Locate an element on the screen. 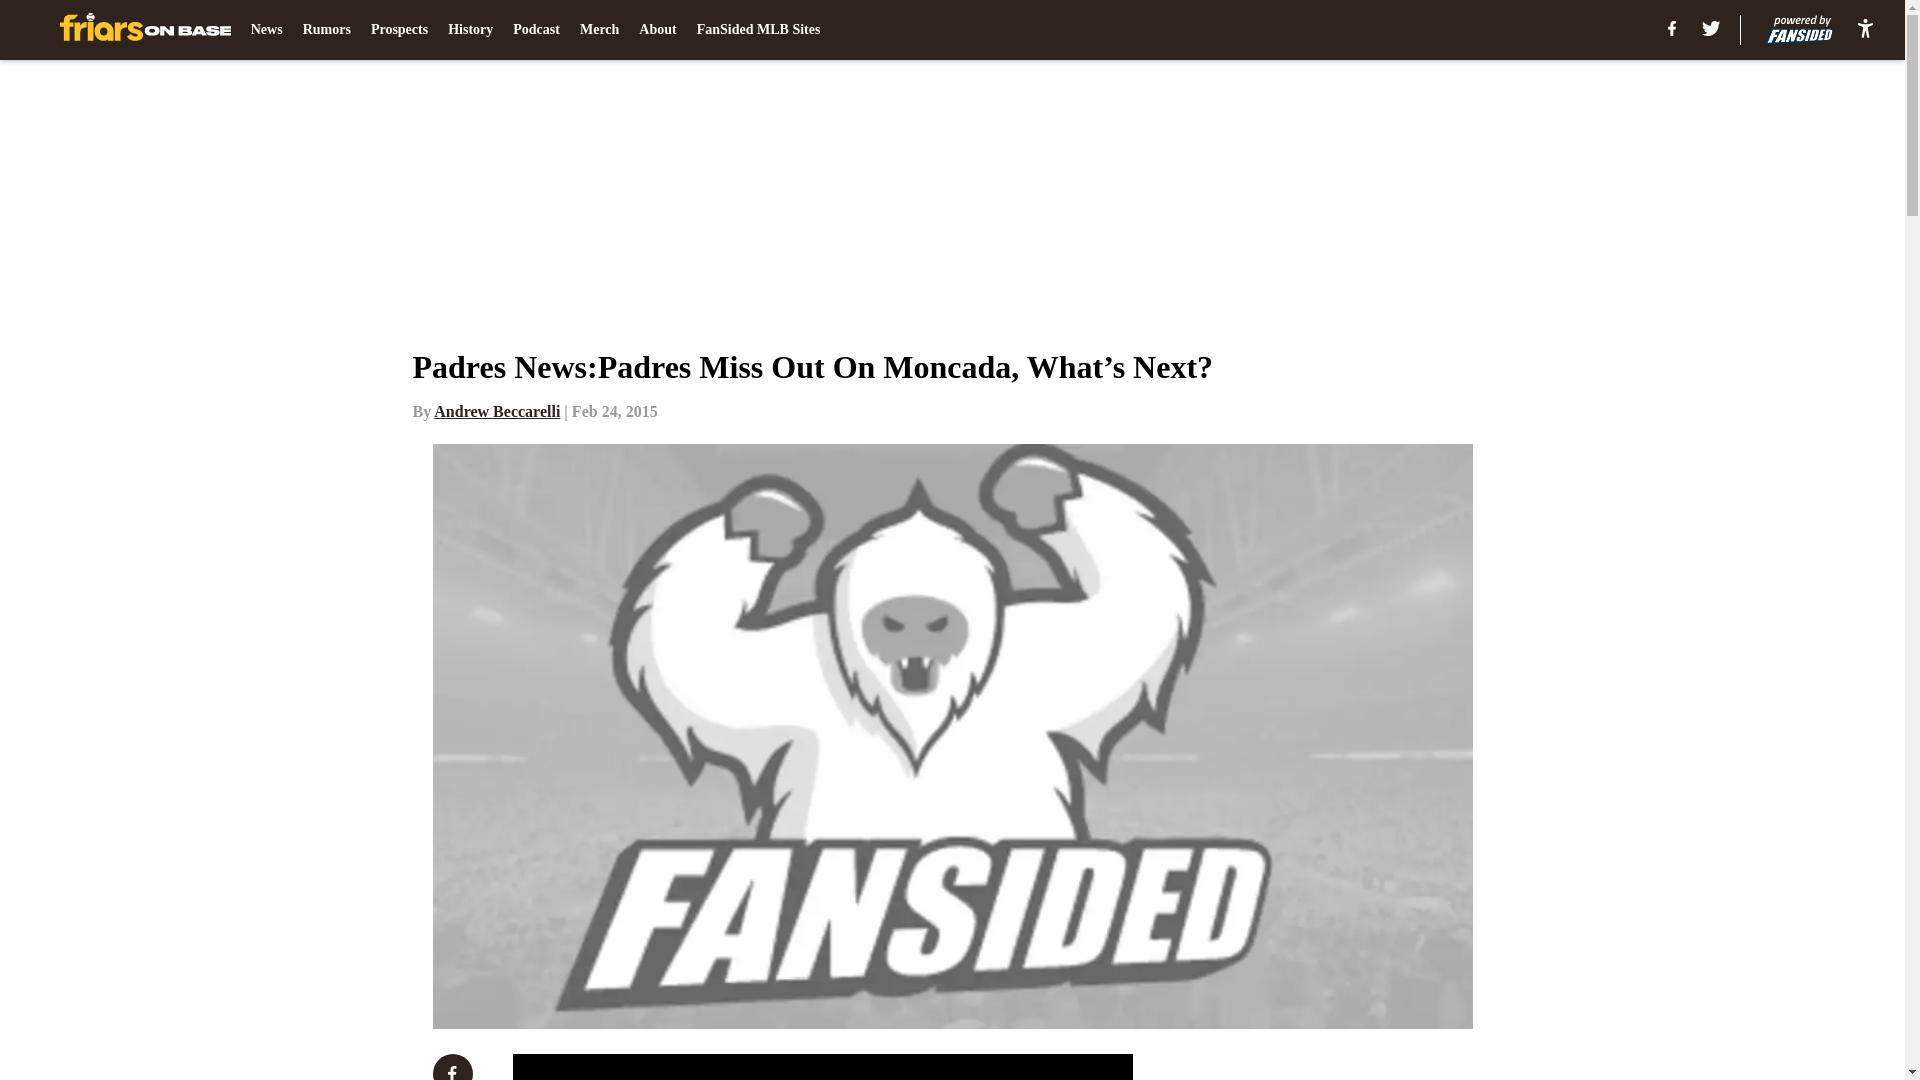 The height and width of the screenshot is (1080, 1920). Prospects is located at coordinates (399, 30).